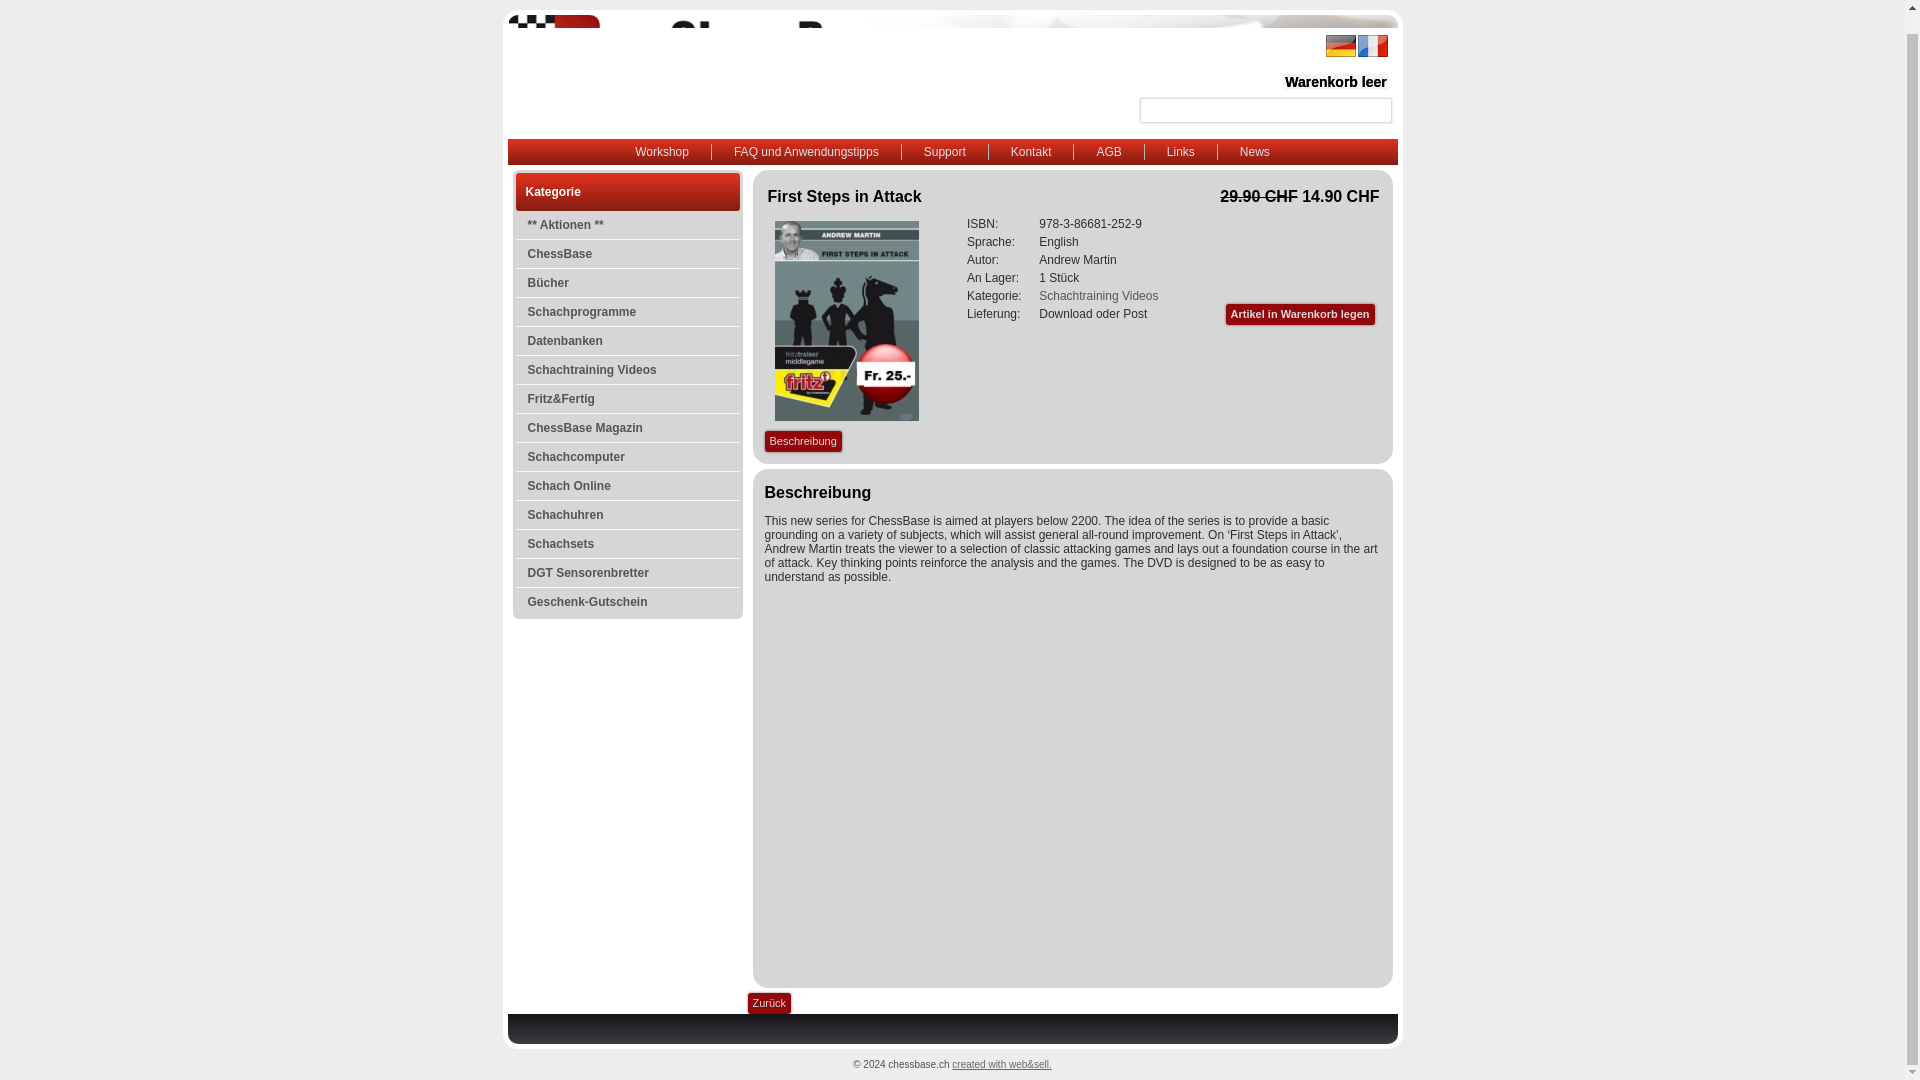 This screenshot has height=1080, width=1920. I want to click on AGB, so click(1108, 152).